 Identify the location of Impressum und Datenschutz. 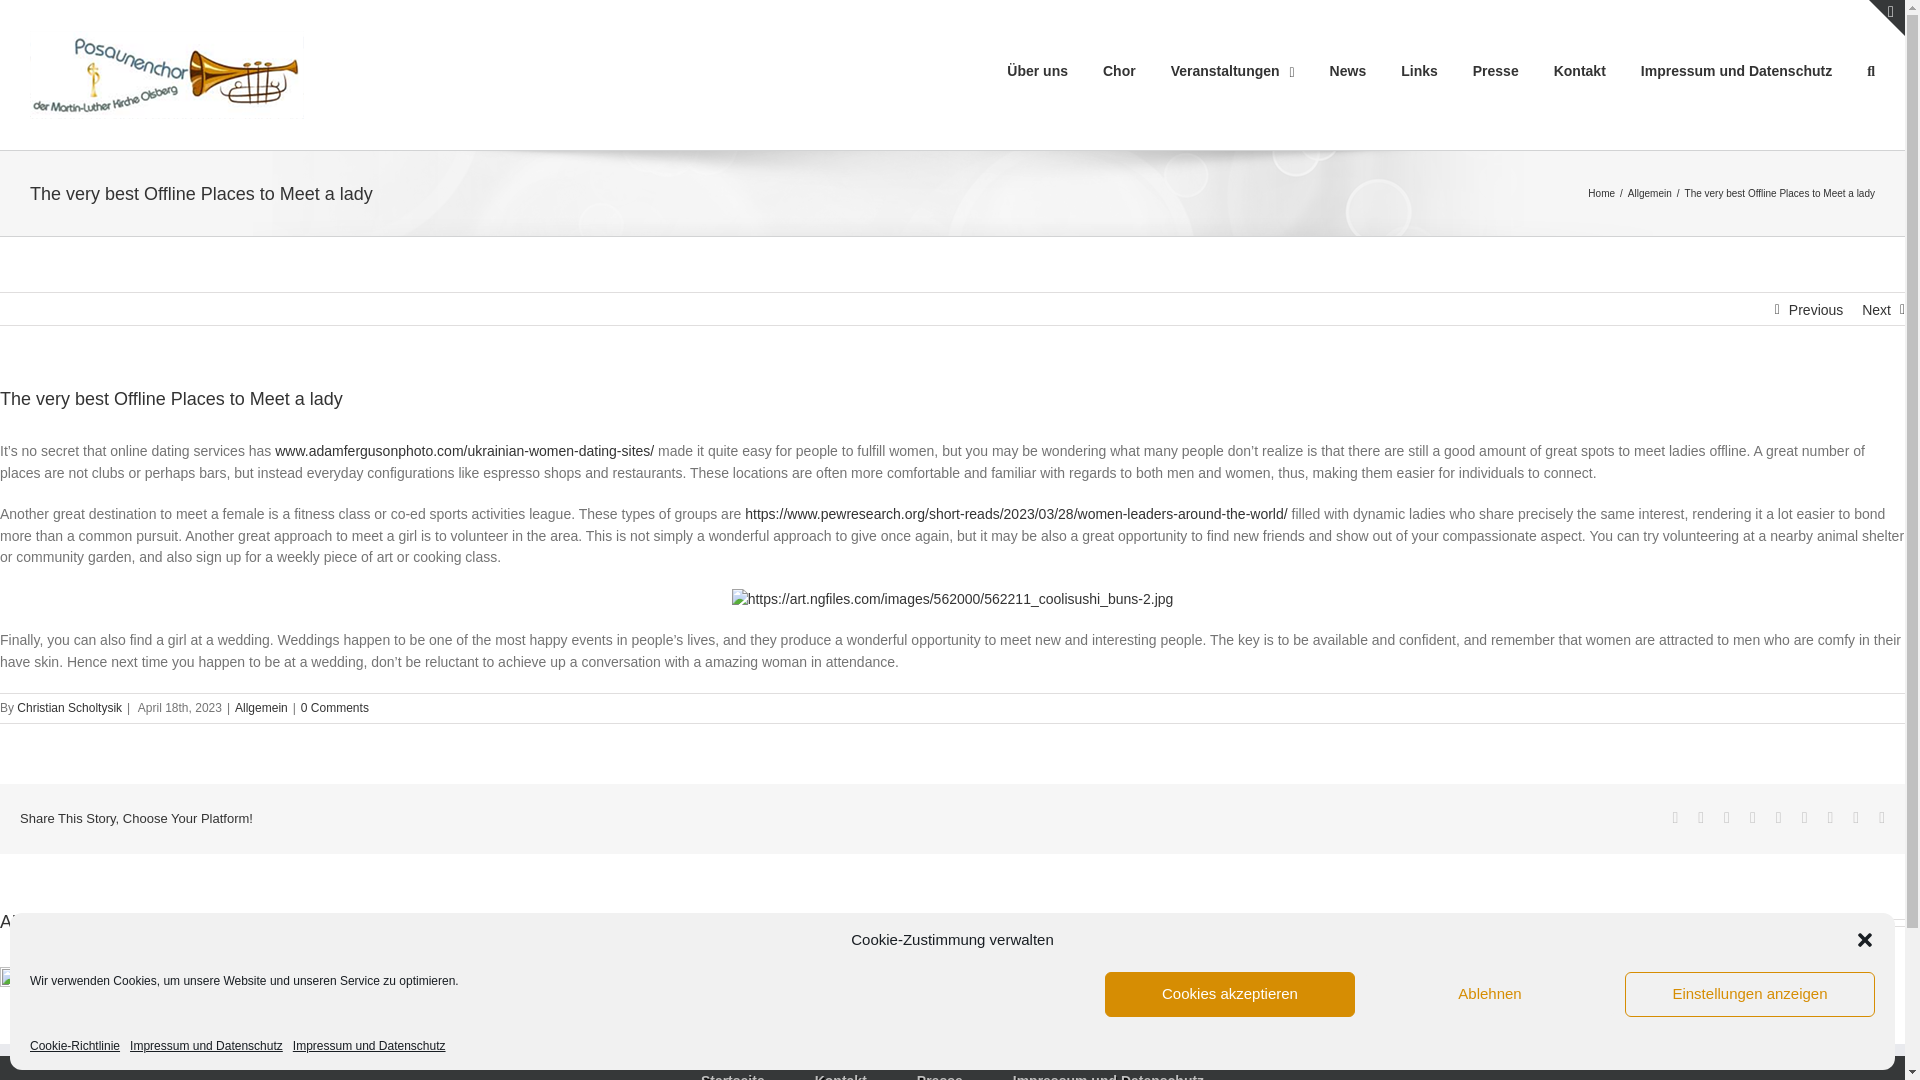
(1736, 70).